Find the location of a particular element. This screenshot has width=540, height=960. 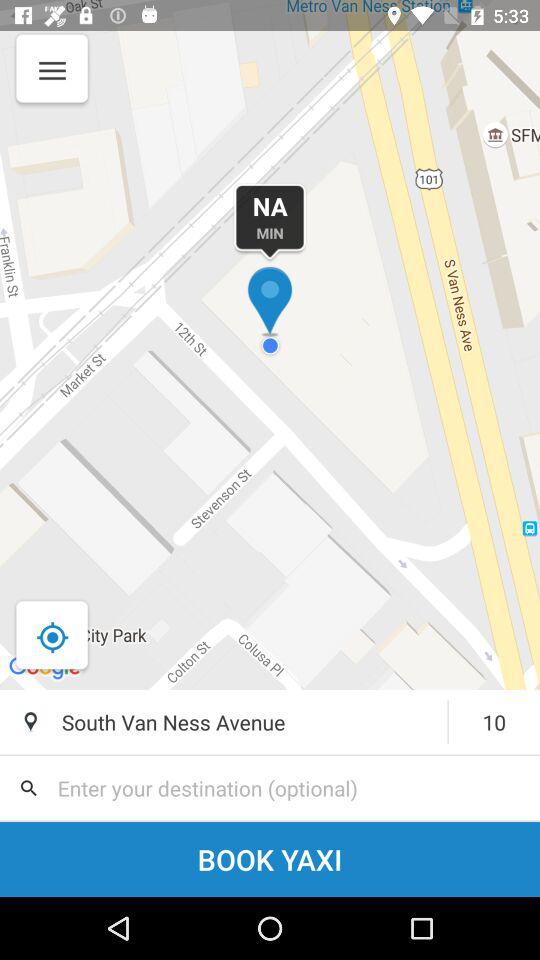

click the more icon on the top left is located at coordinates (50, 82).